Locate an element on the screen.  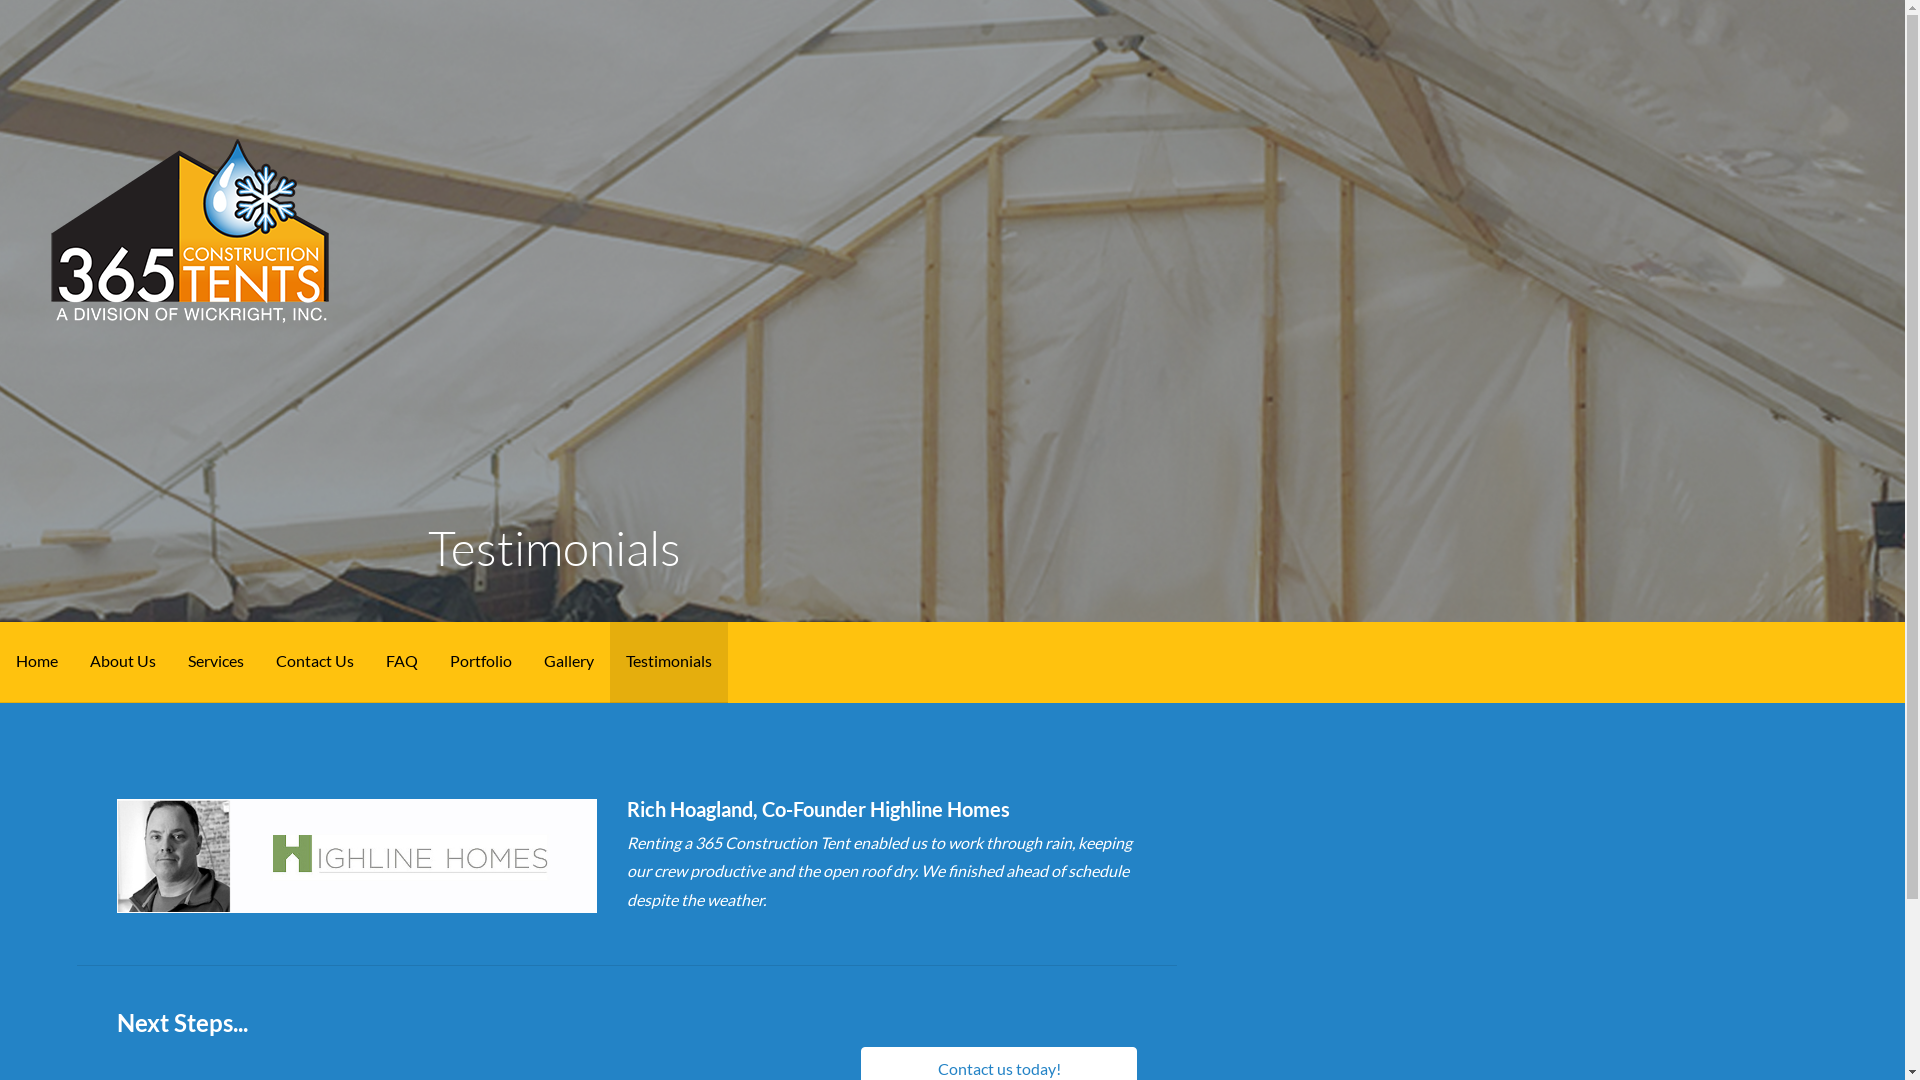
Home is located at coordinates (37, 662).